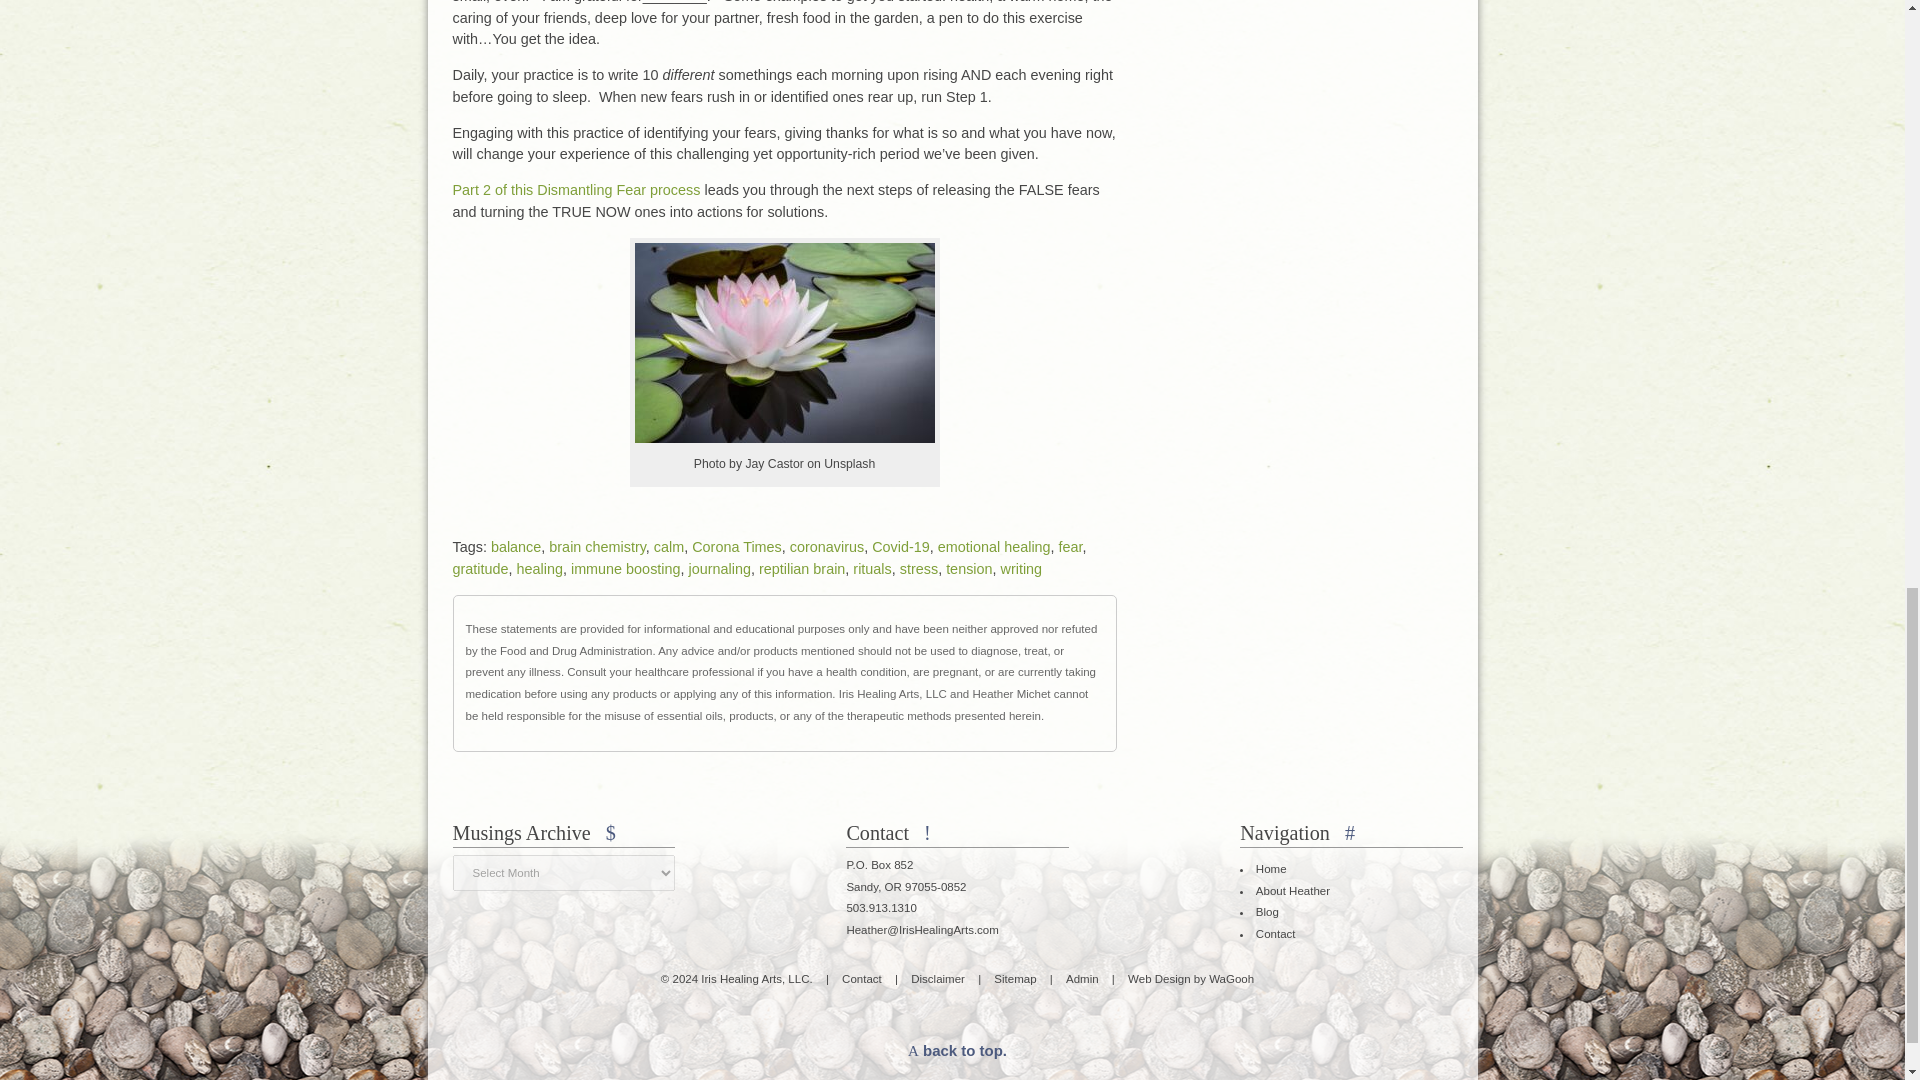  Describe the element at coordinates (736, 546) in the screenshot. I see `Corona Times` at that location.